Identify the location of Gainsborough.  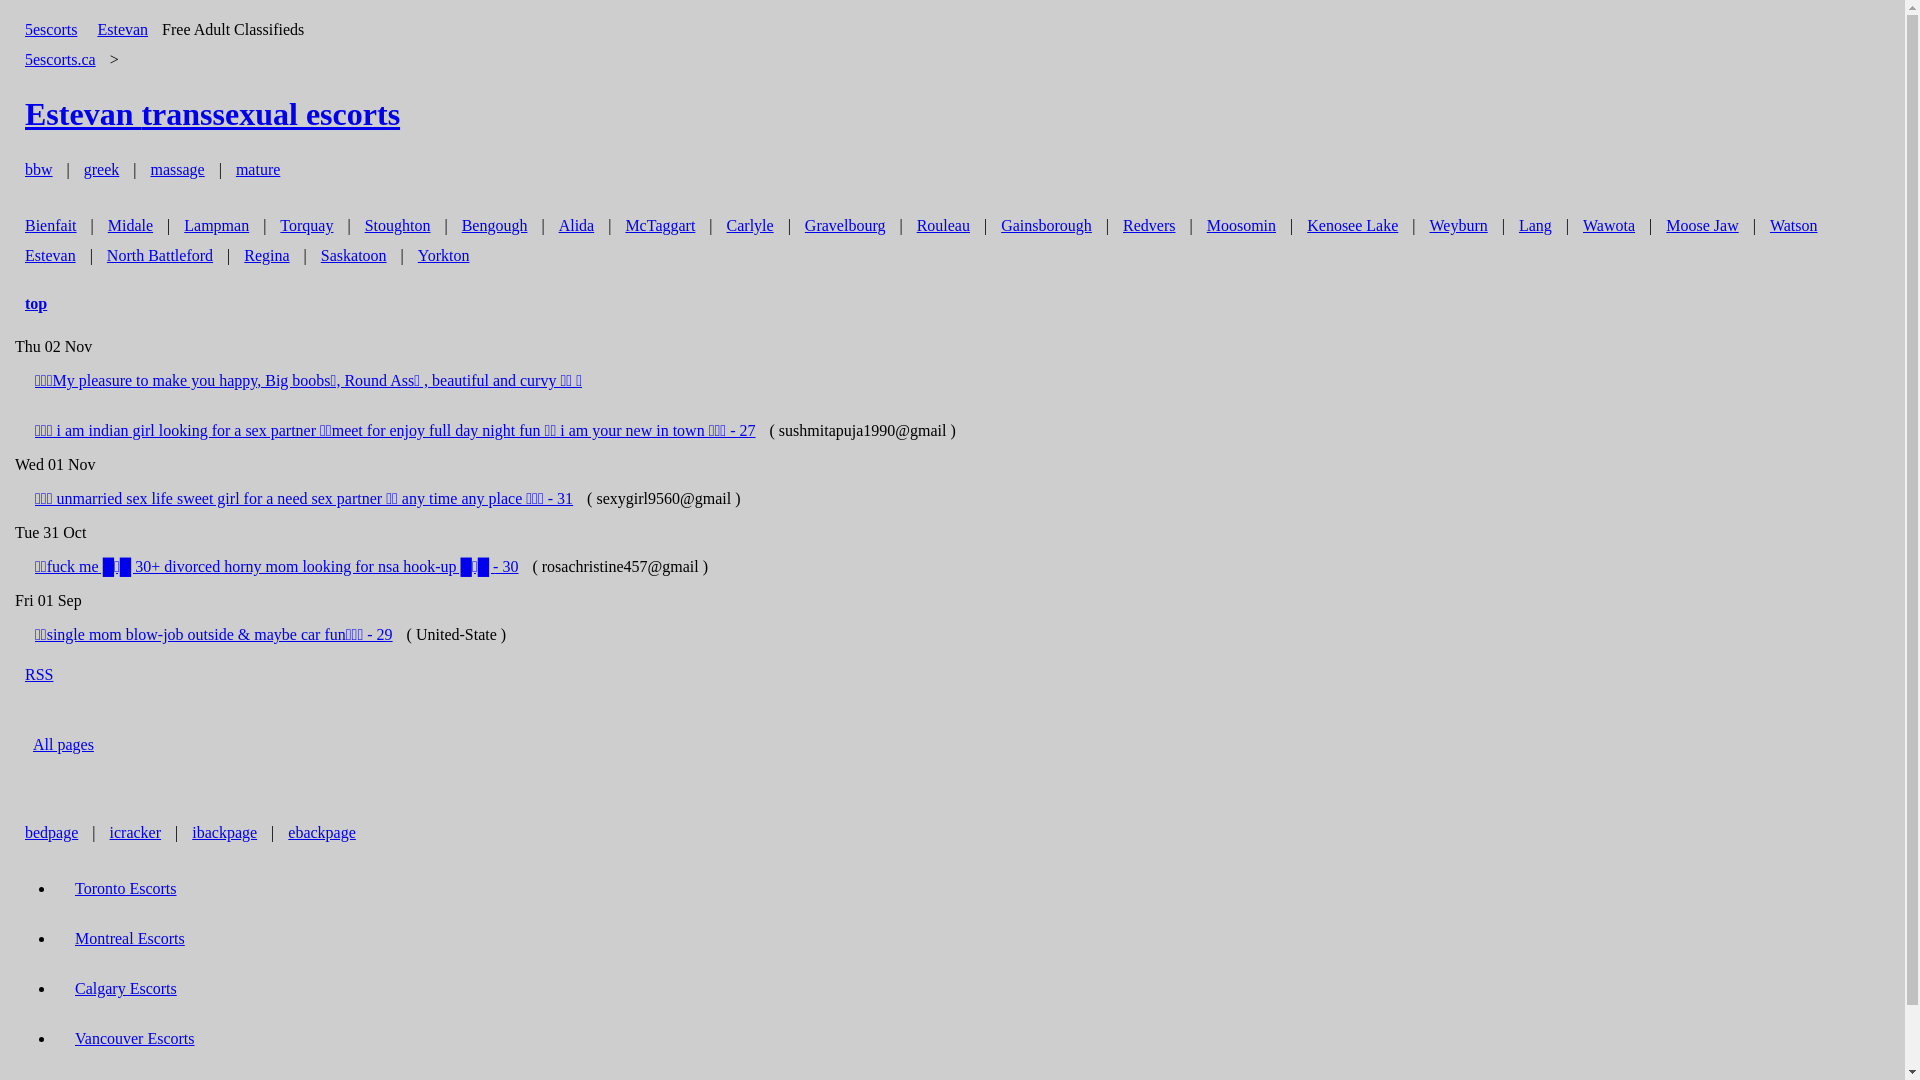
(1046, 226).